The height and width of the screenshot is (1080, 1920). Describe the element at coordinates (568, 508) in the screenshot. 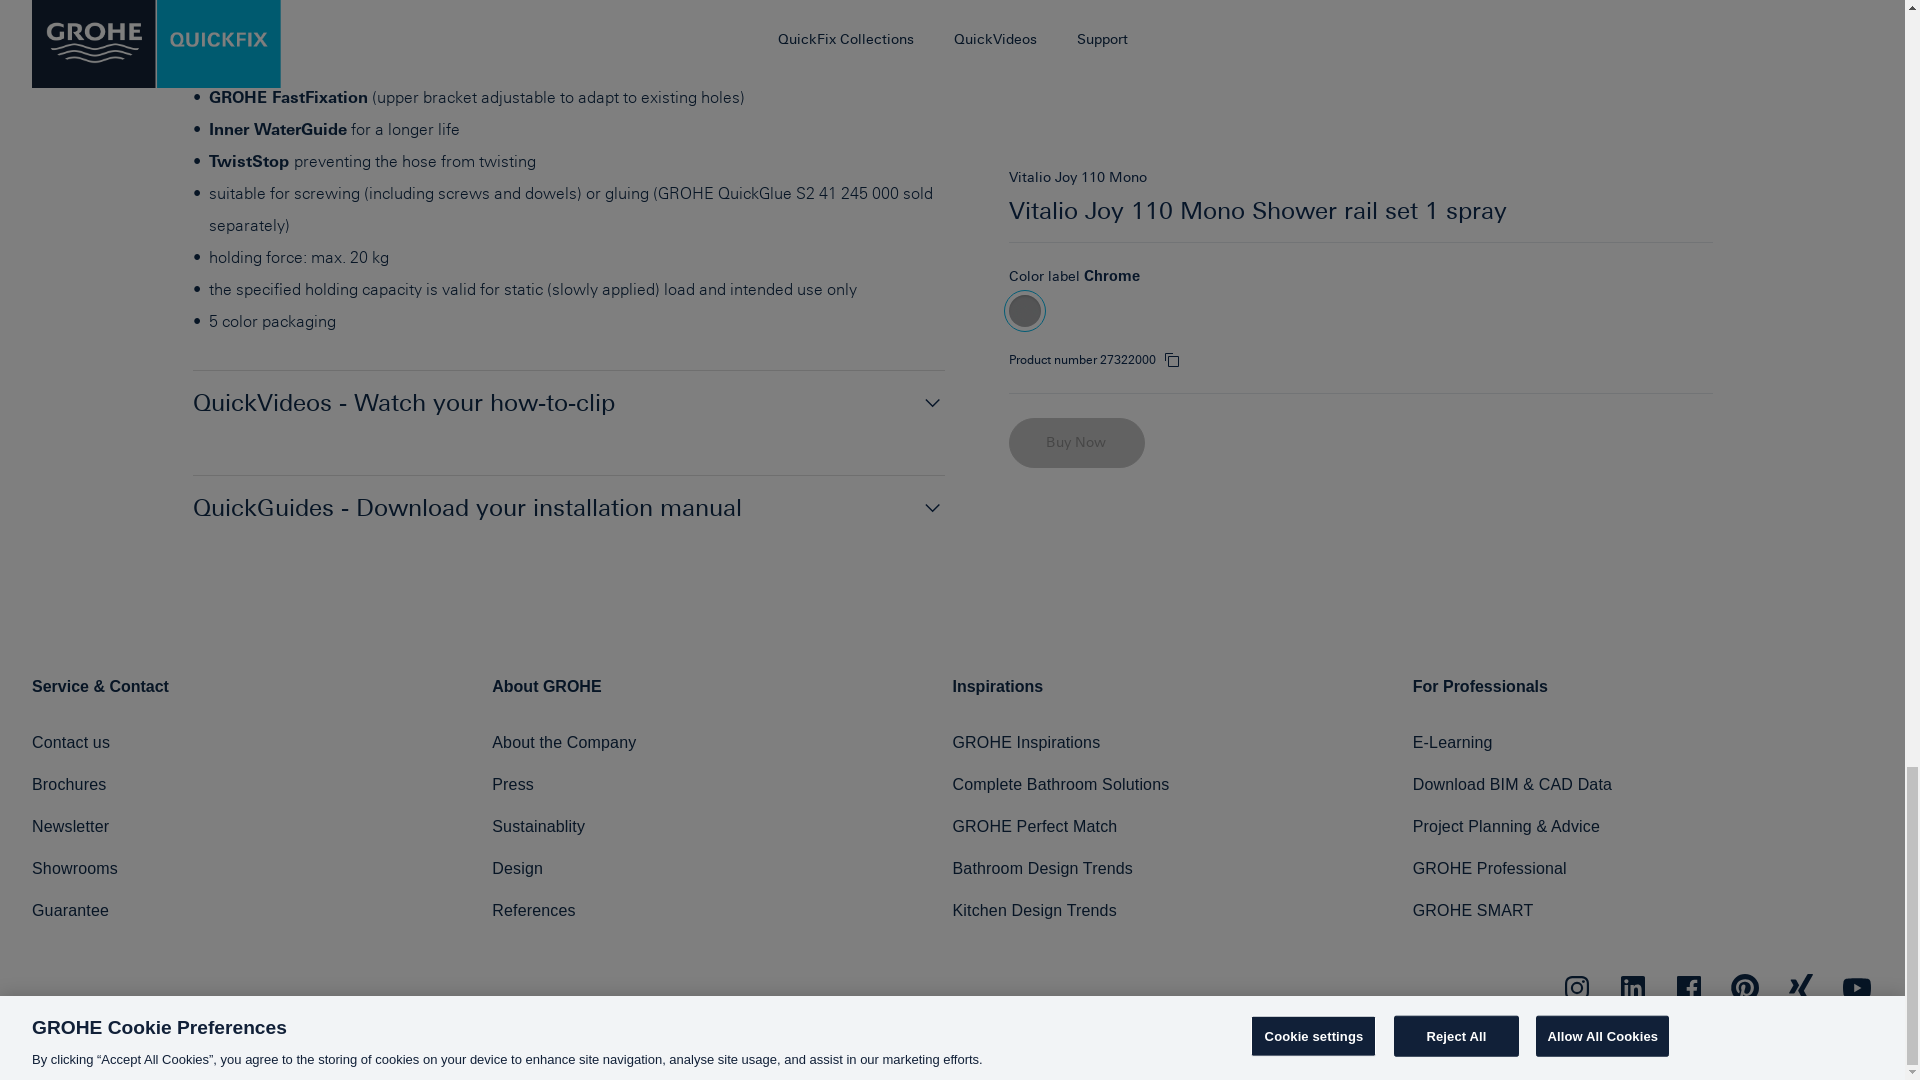

I see `QuickGuides - Download your installation manual` at that location.